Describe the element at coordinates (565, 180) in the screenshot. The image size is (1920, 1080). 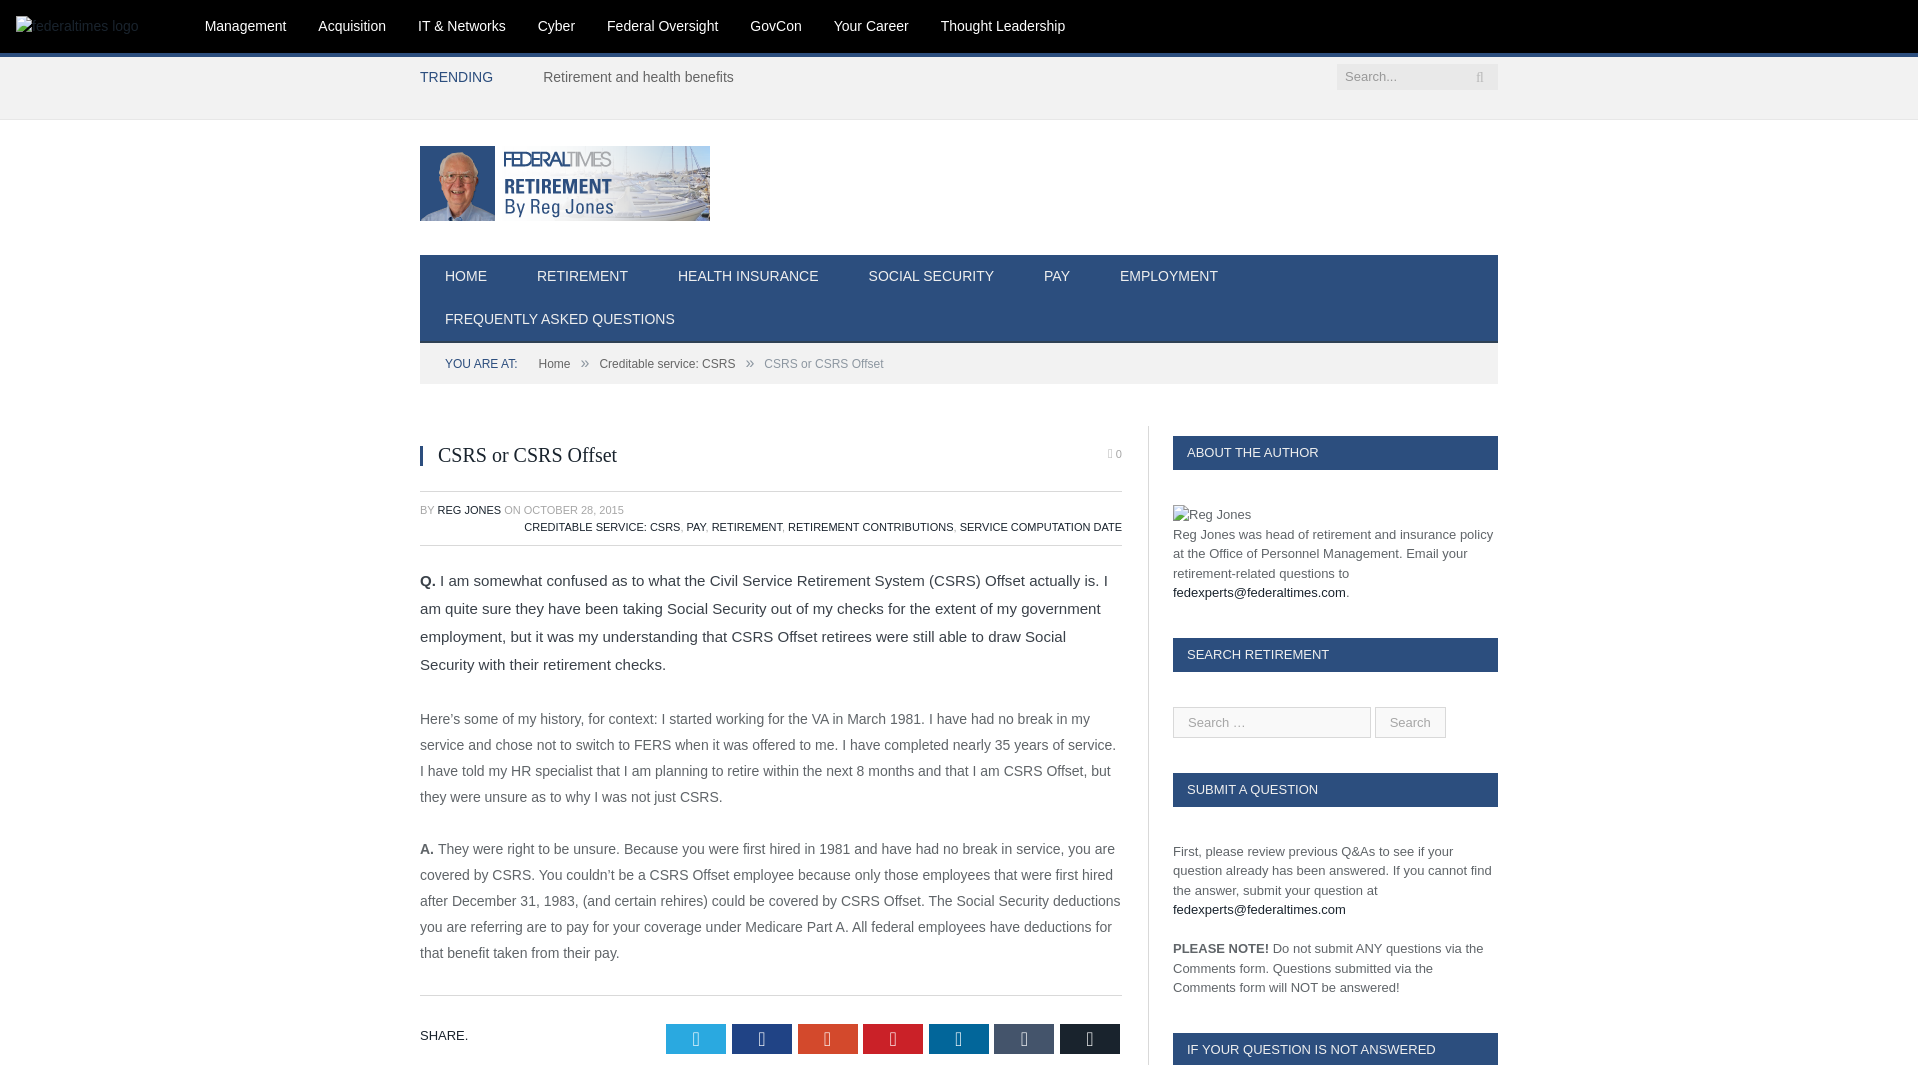
I see `Ask The Experts: Retirement` at that location.